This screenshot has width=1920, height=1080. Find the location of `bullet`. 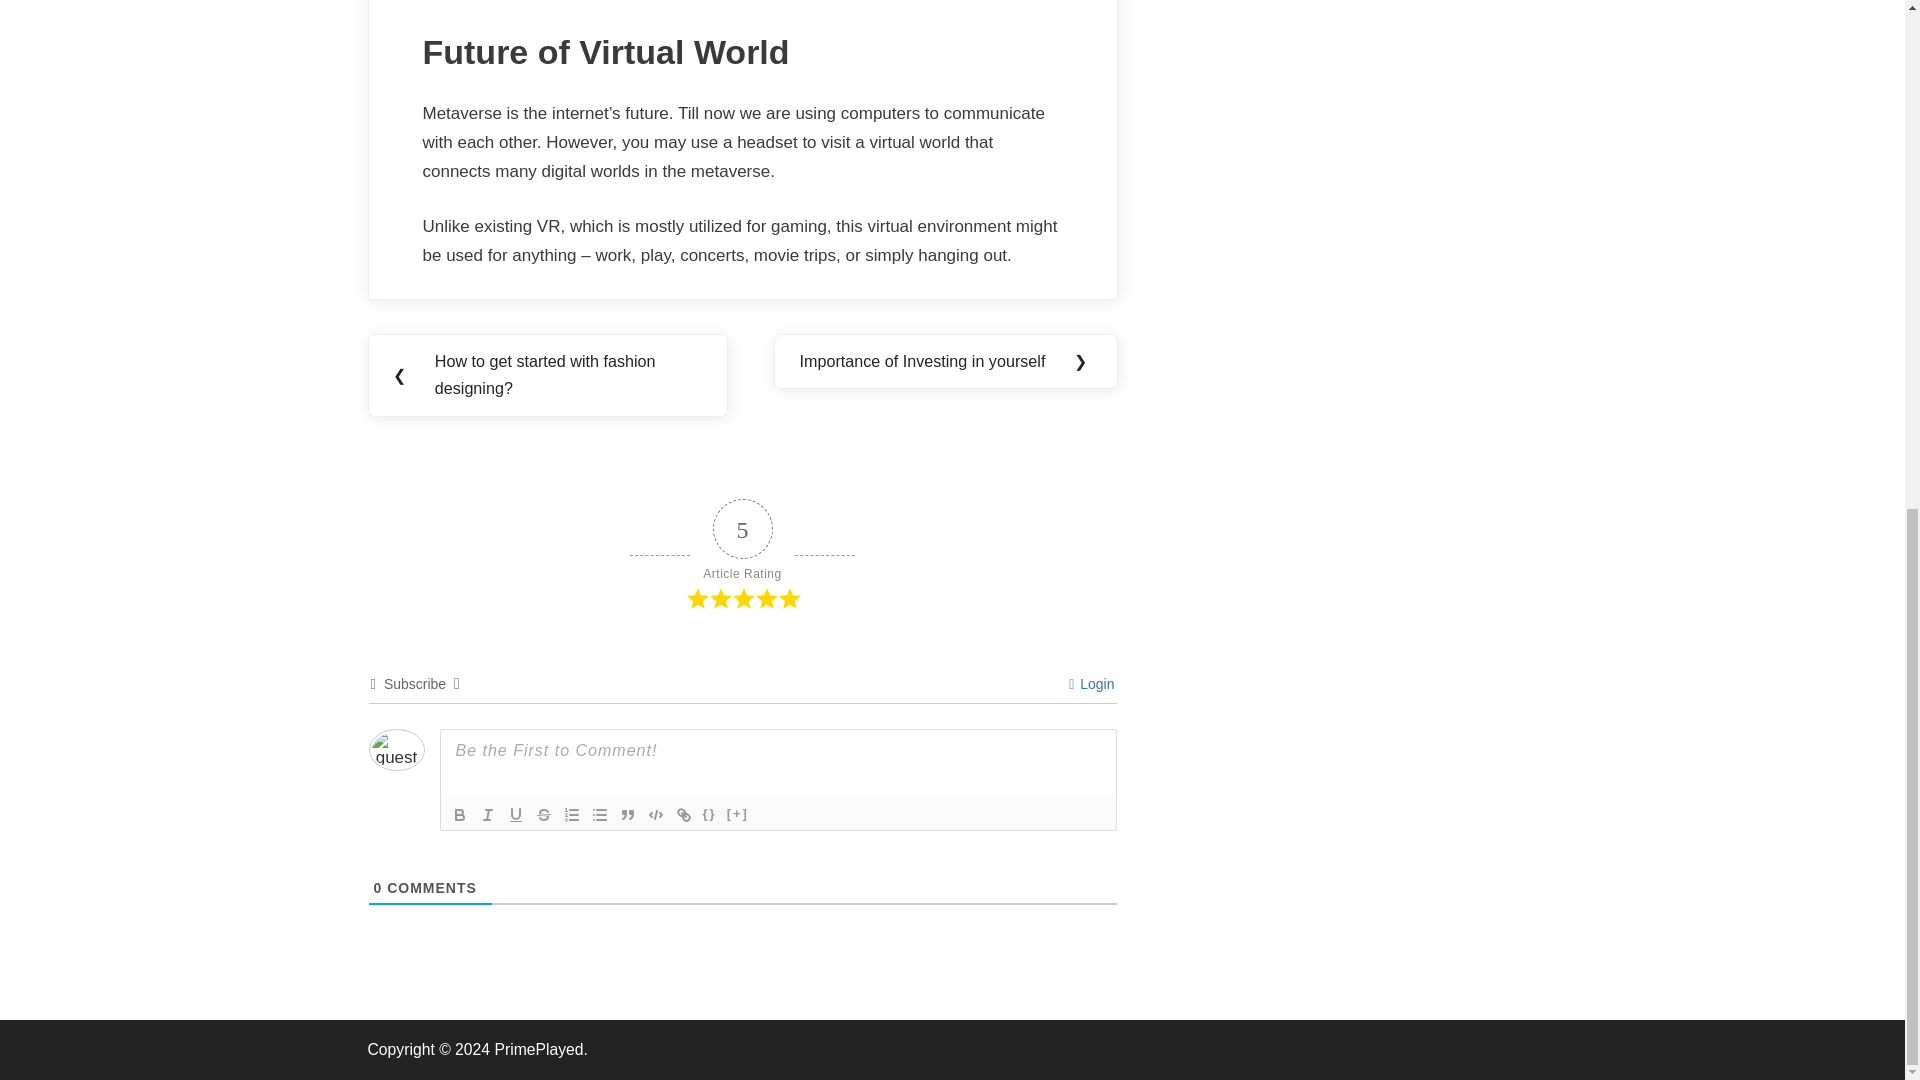

bullet is located at coordinates (600, 815).